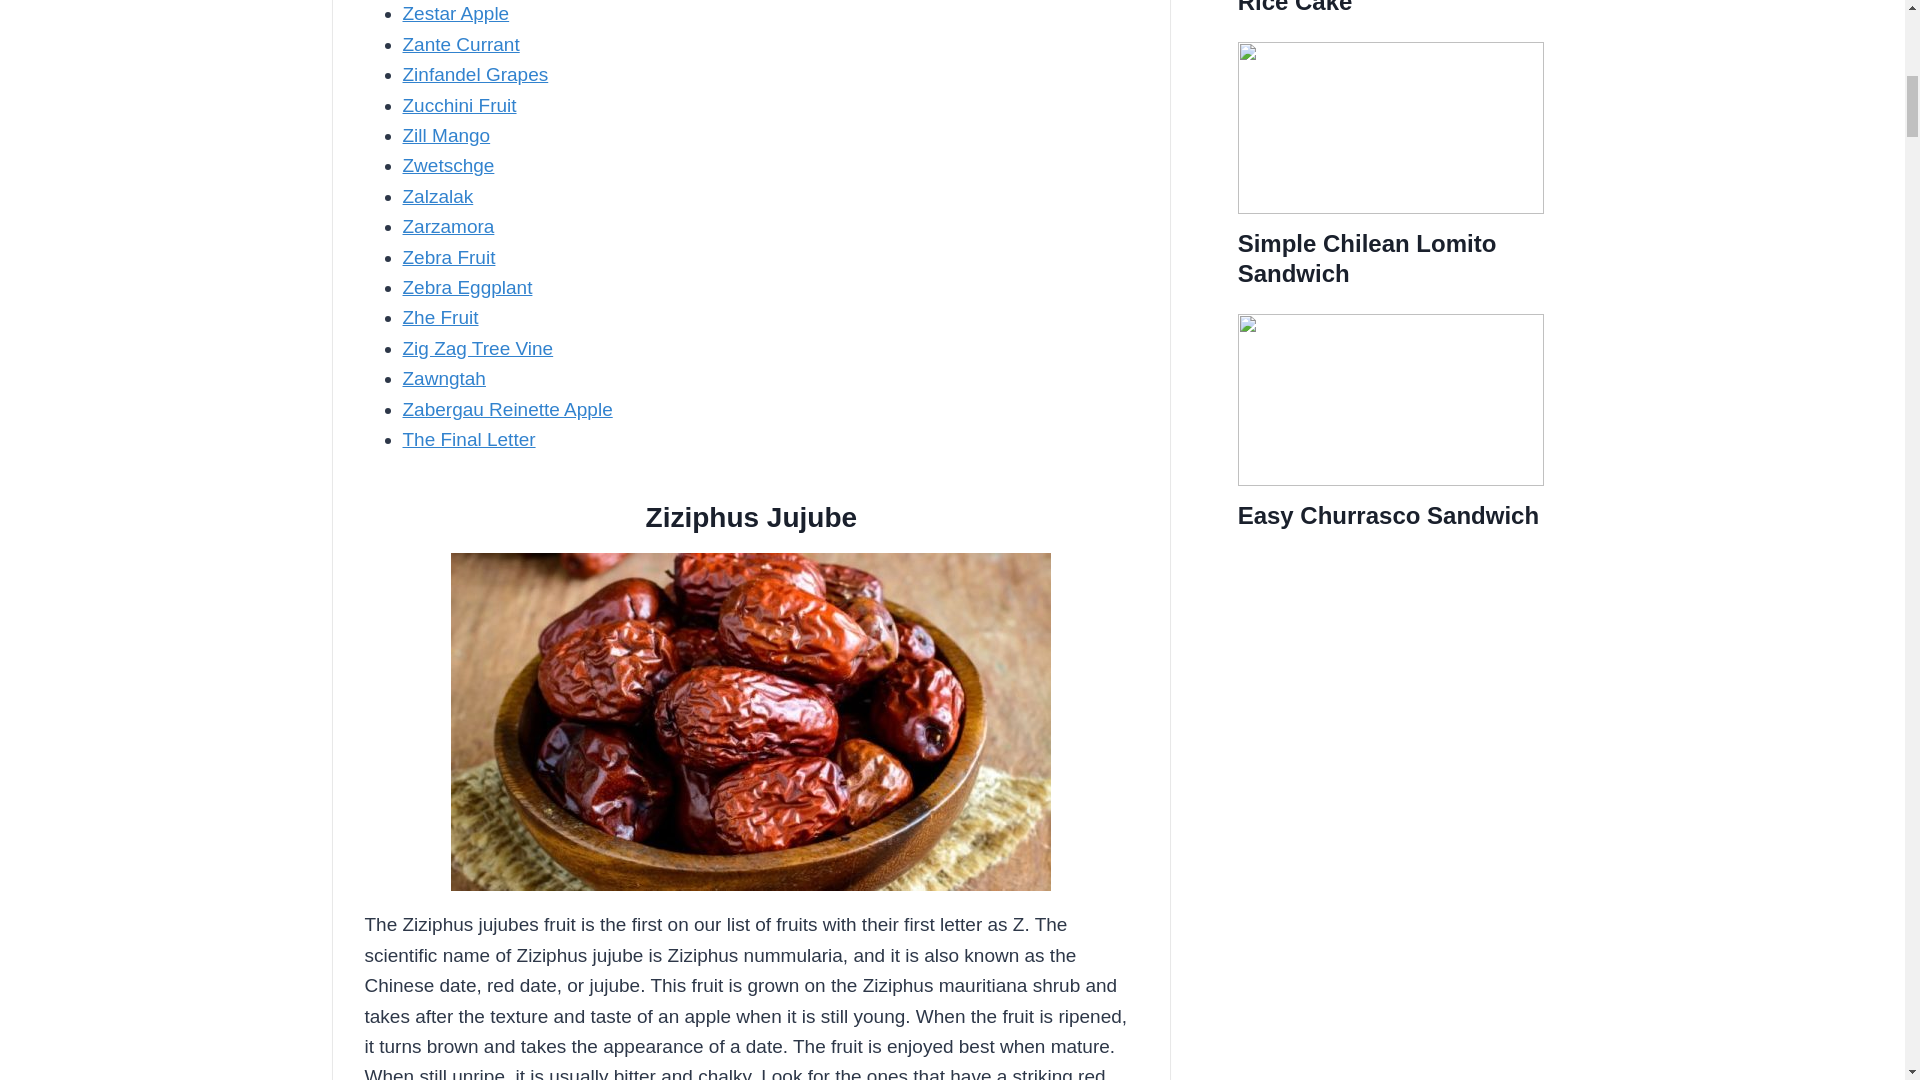 This screenshot has width=1920, height=1080. What do you see at coordinates (458, 105) in the screenshot?
I see `Zucchini Fruit` at bounding box center [458, 105].